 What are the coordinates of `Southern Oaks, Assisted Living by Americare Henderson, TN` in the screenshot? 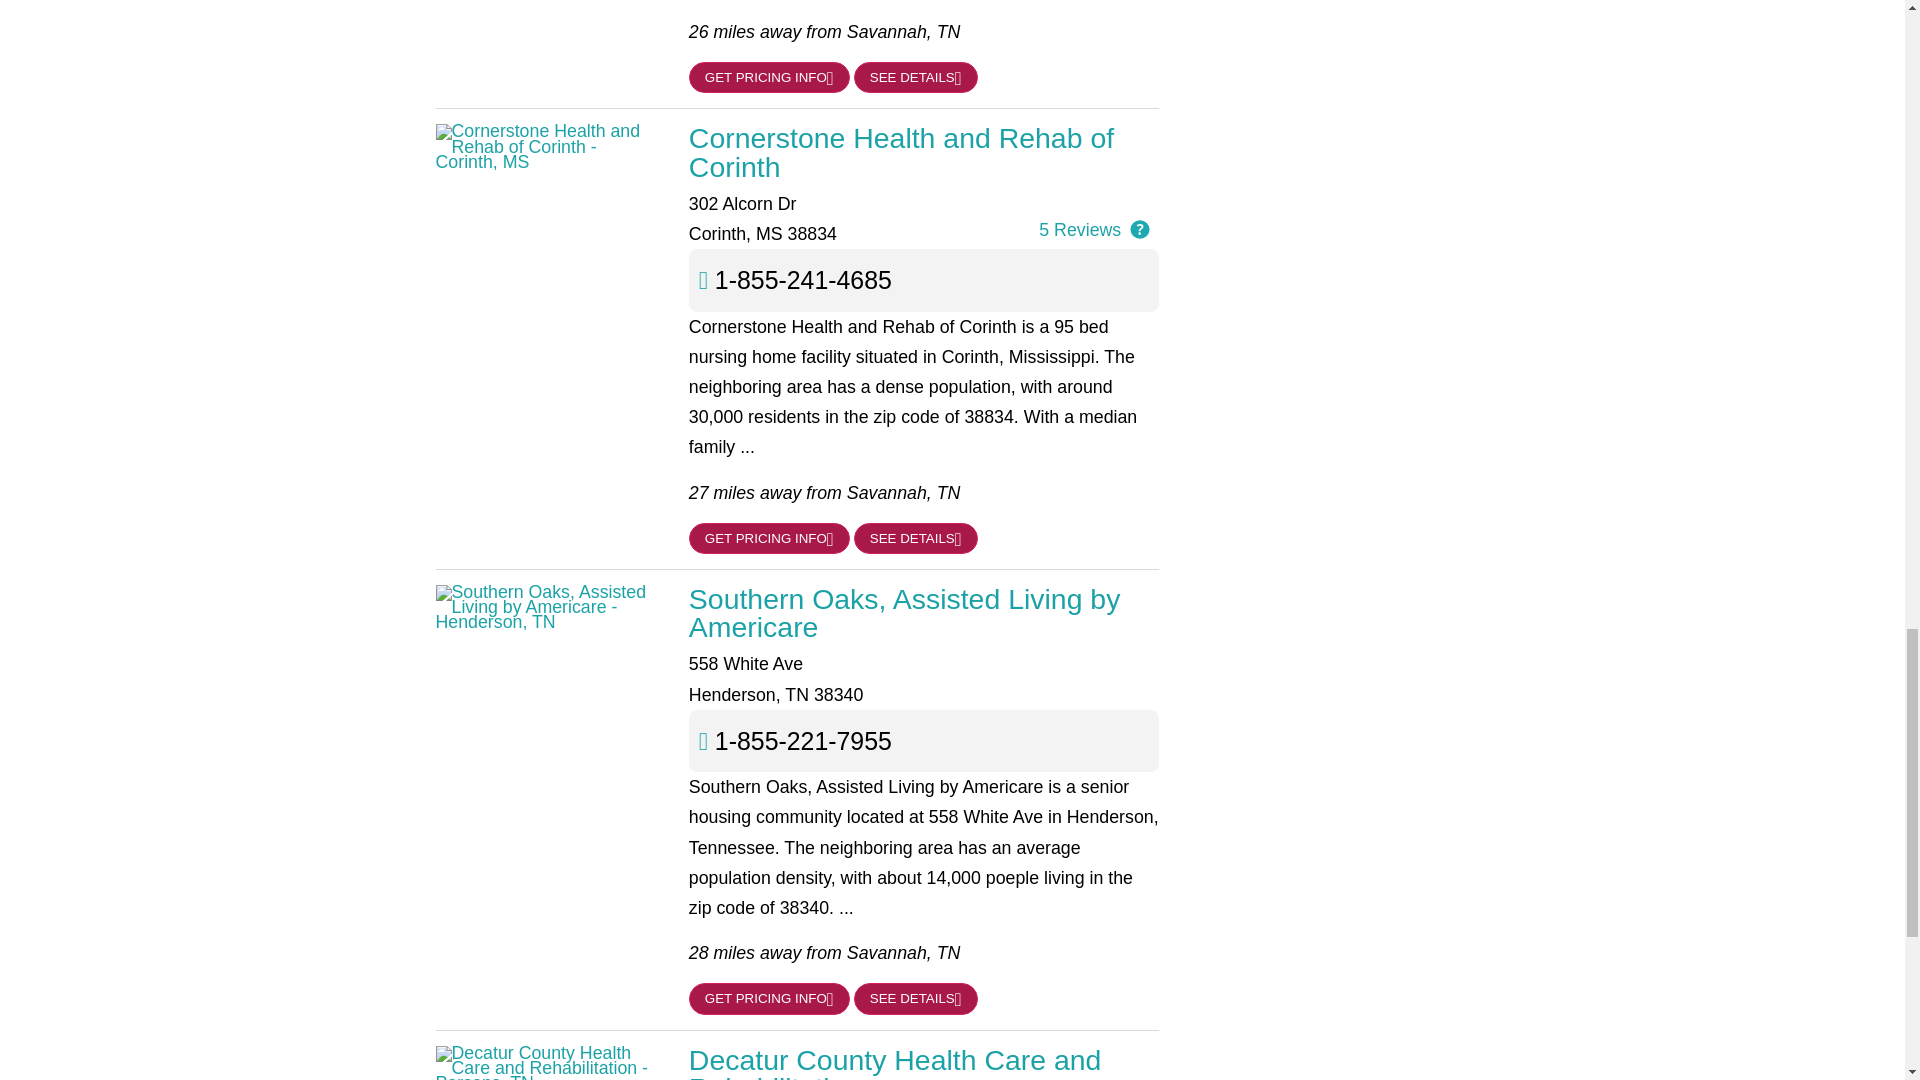 It's located at (924, 613).